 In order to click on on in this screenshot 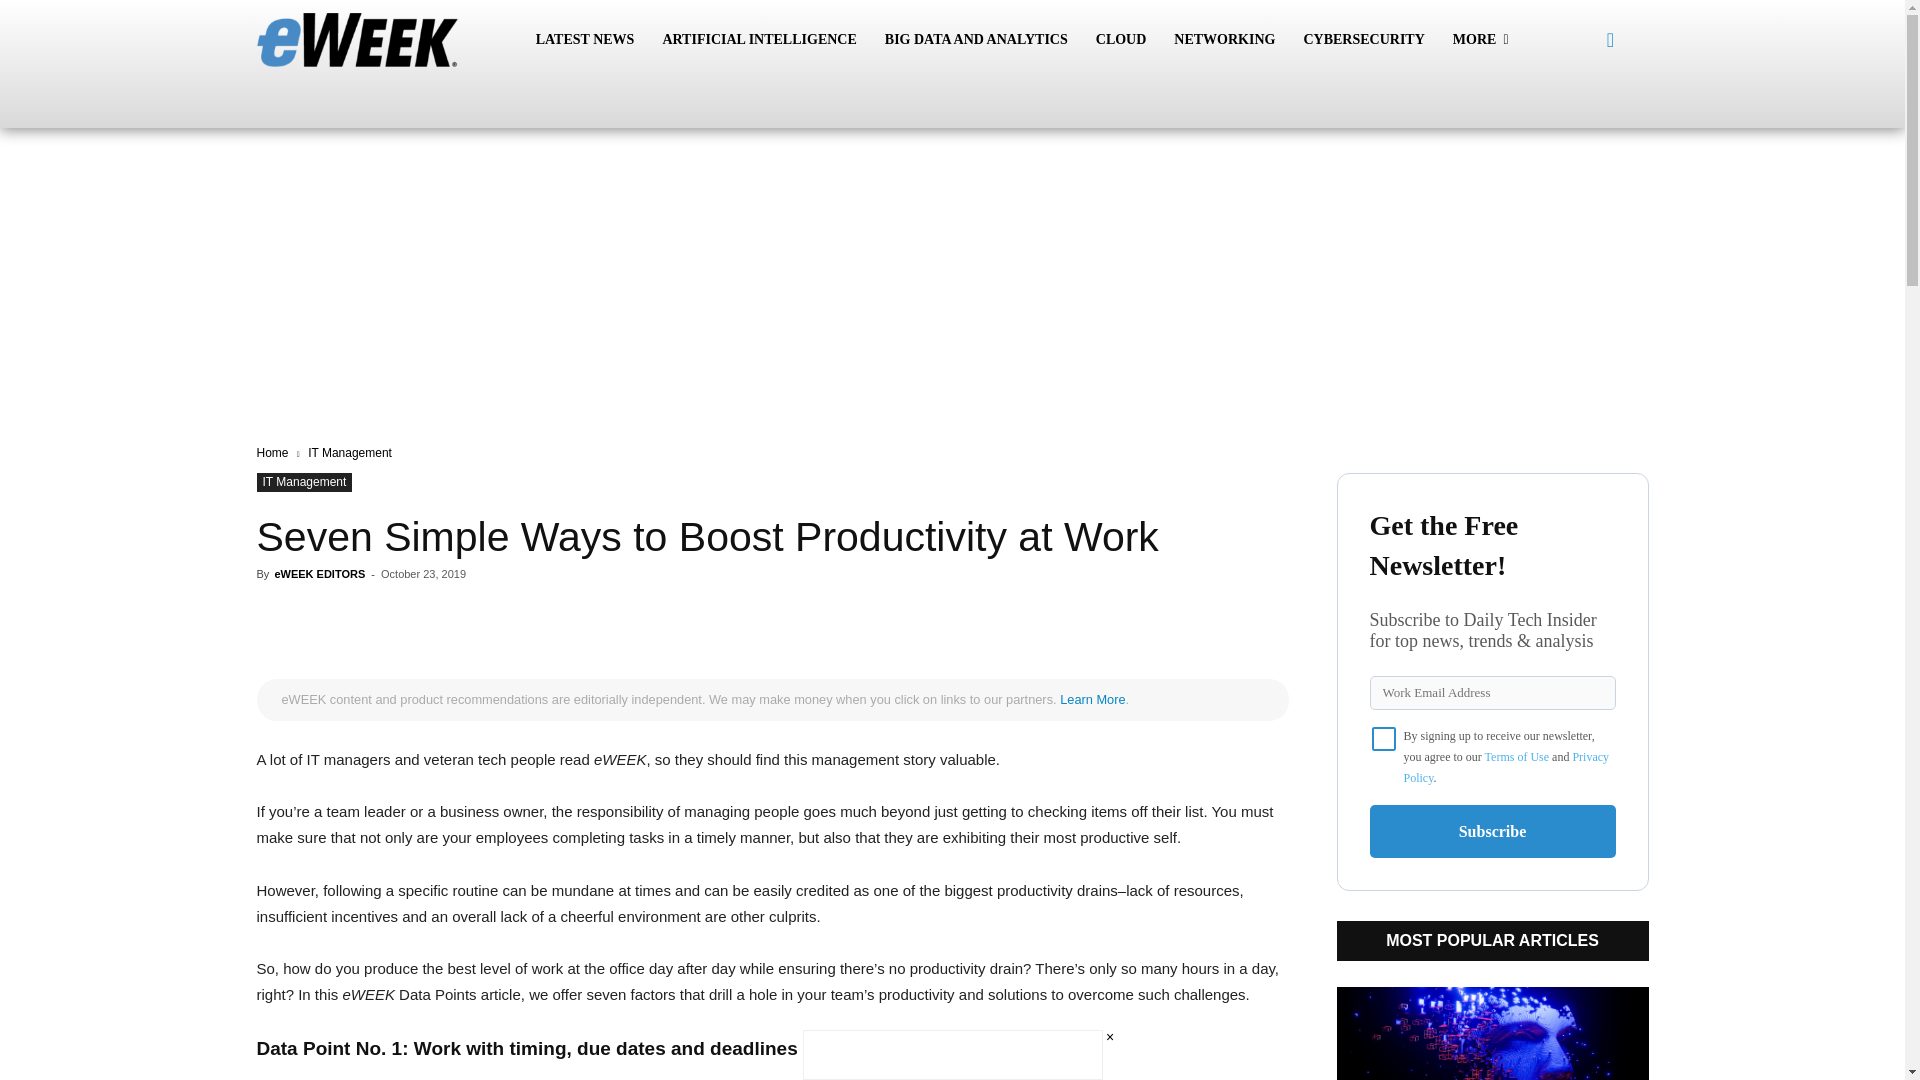, I will do `click(1384, 738)`.